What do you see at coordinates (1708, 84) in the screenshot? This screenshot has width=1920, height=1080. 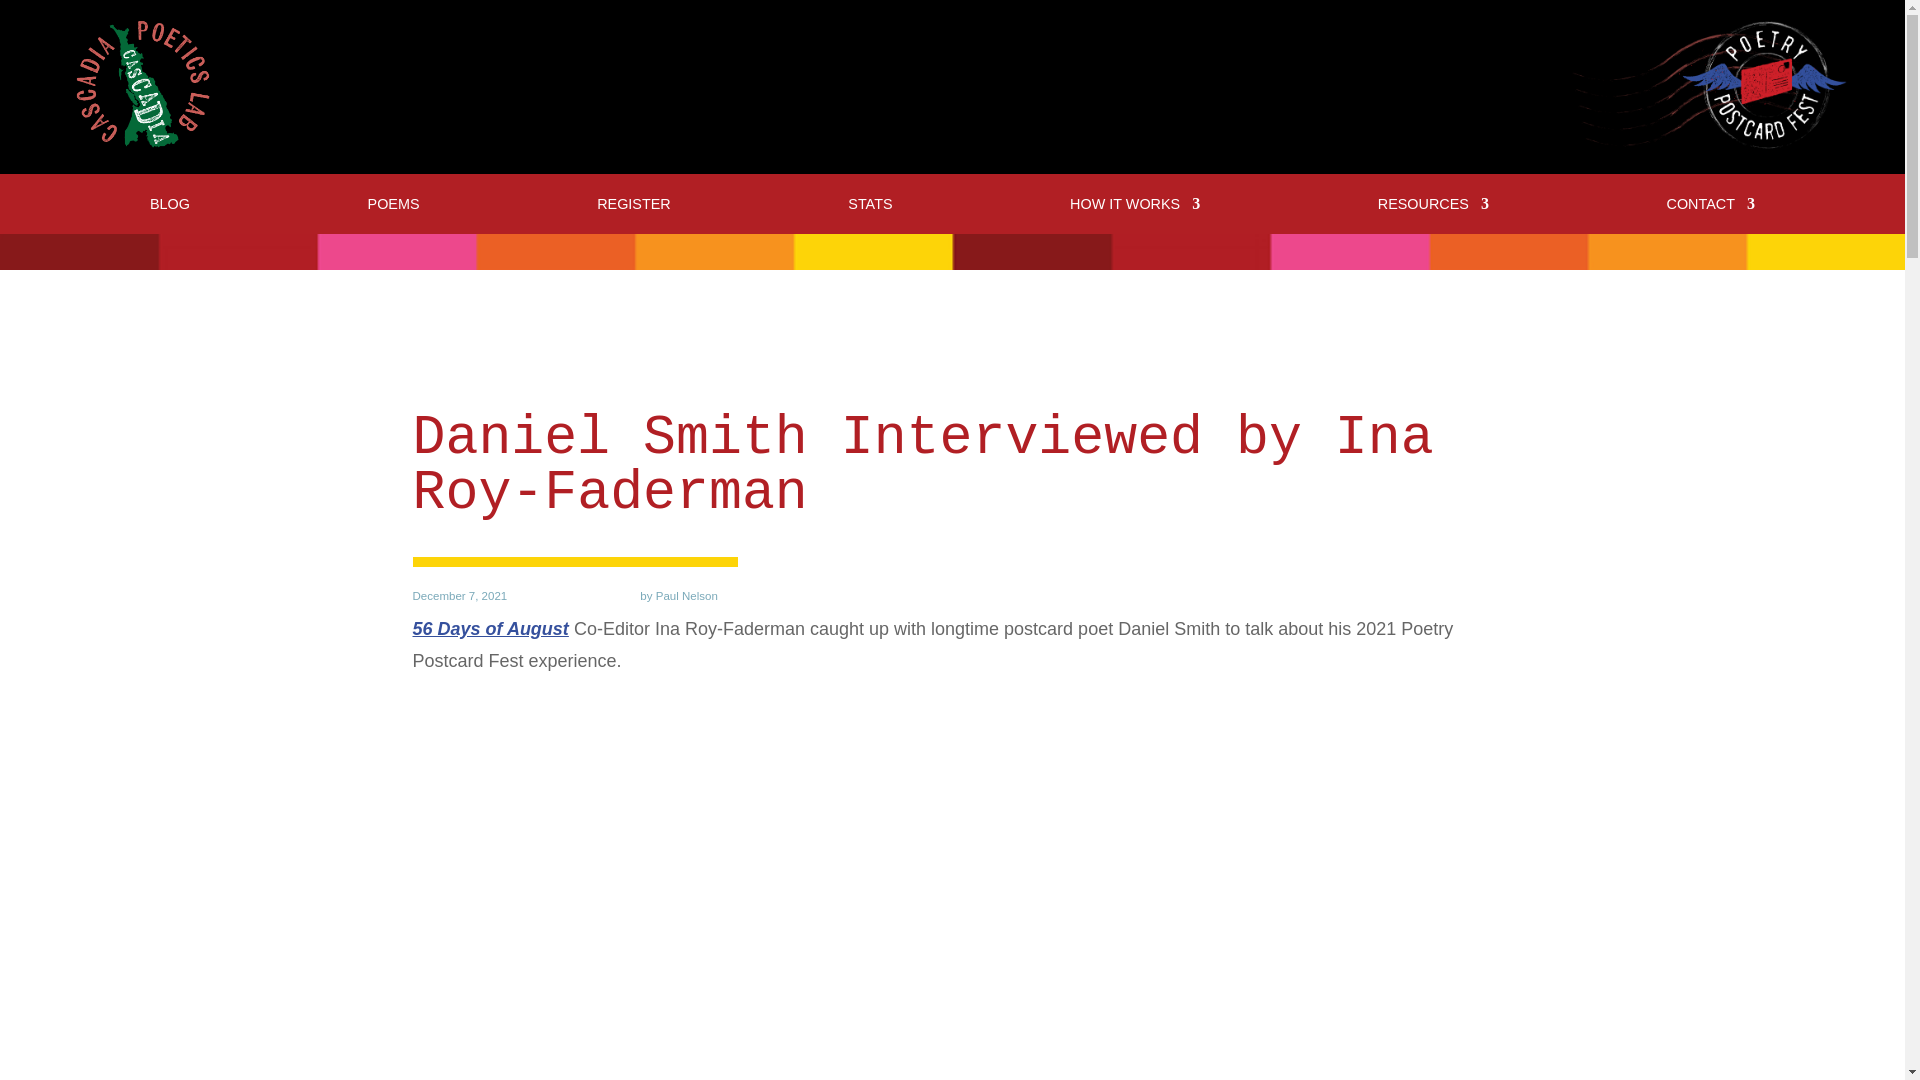 I see `Poetry Postcard Fest` at bounding box center [1708, 84].